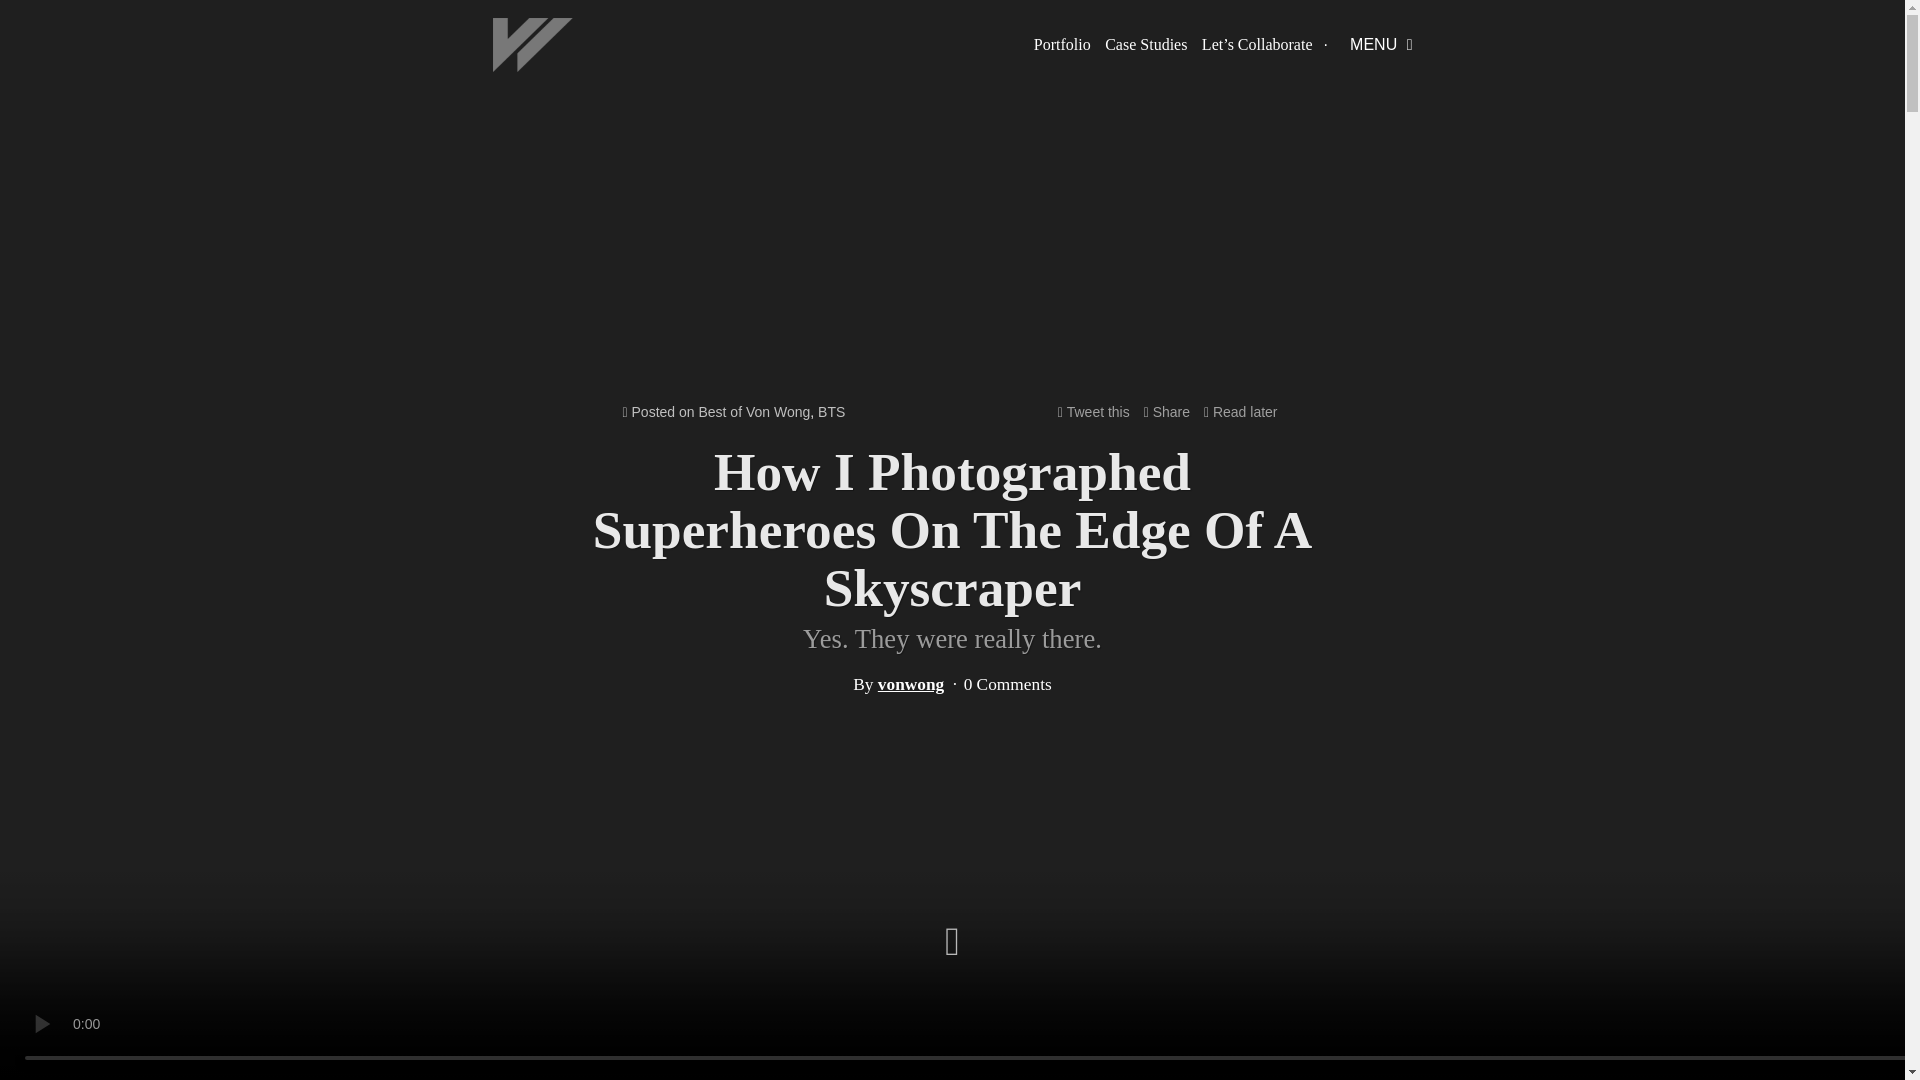 The width and height of the screenshot is (1920, 1080). Describe the element at coordinates (1146, 45) in the screenshot. I see `Case Studies` at that location.